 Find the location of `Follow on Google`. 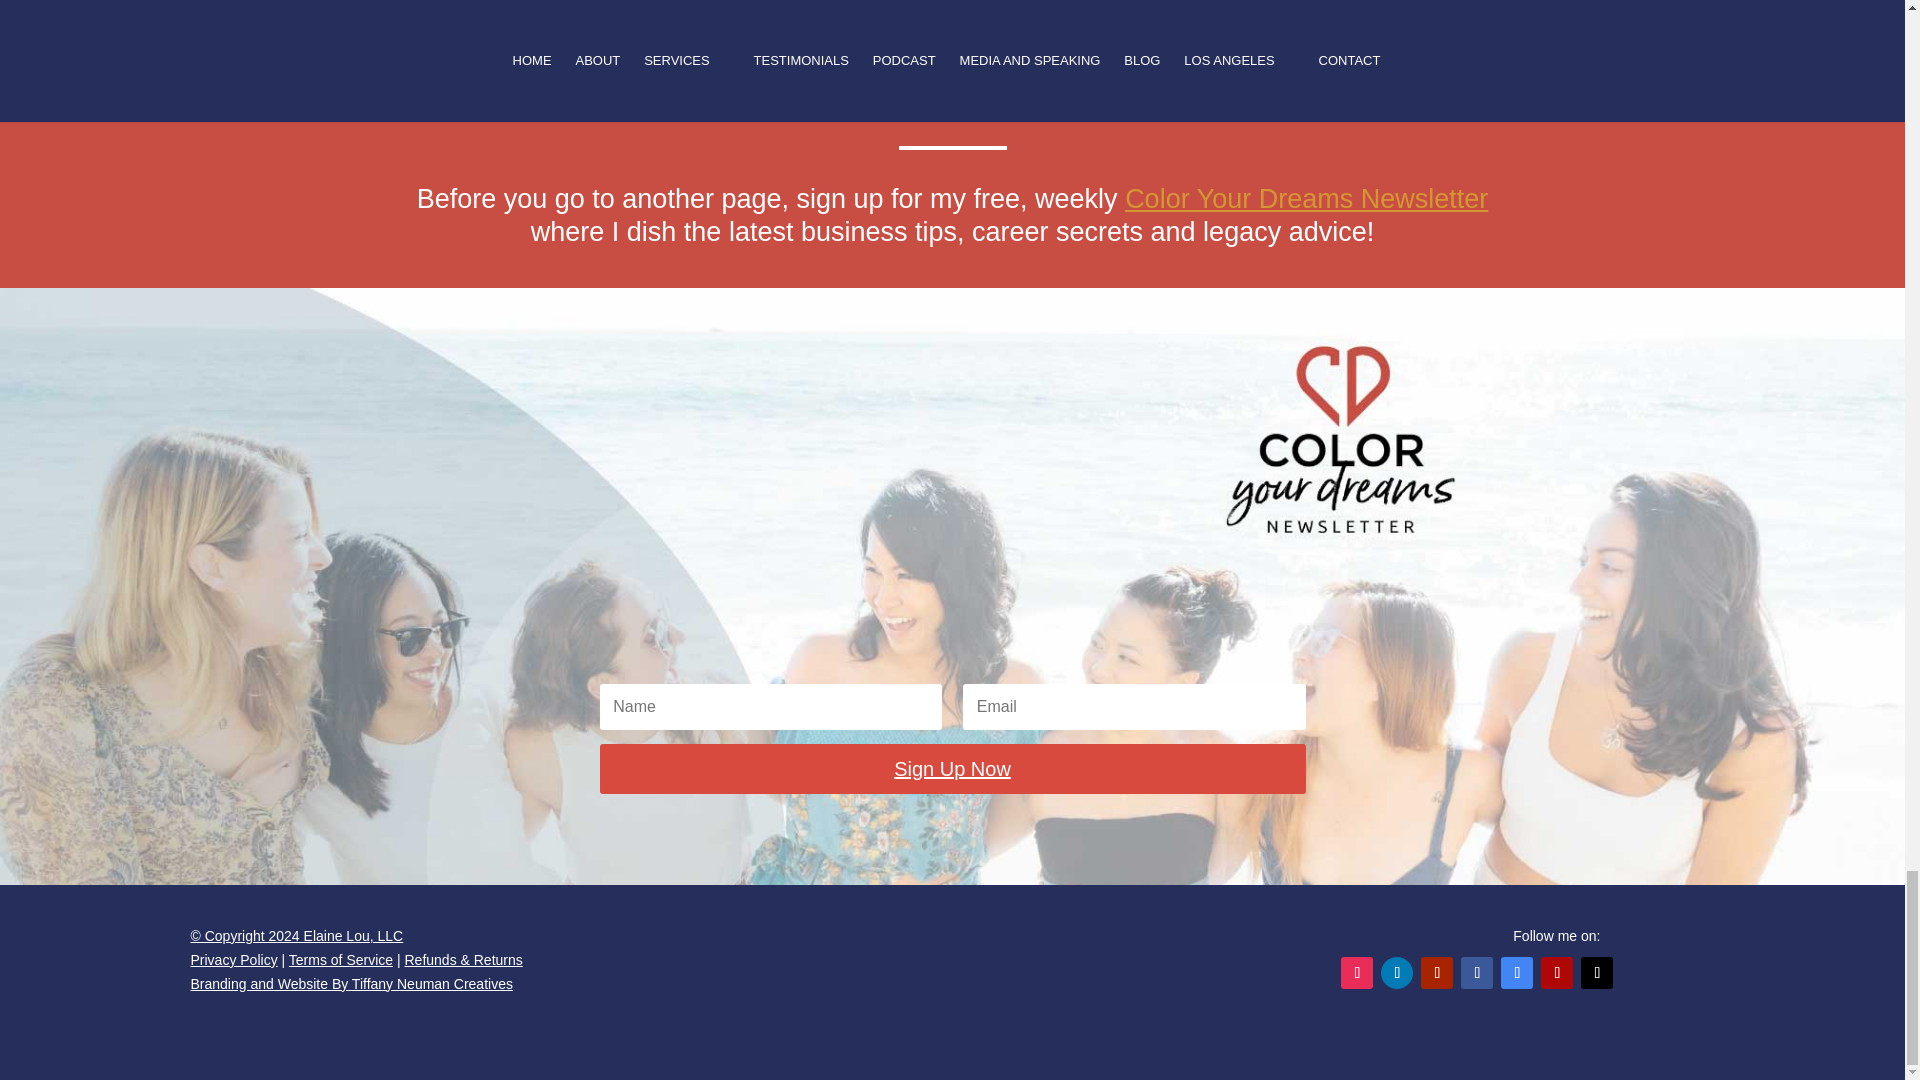

Follow on Google is located at coordinates (1516, 972).